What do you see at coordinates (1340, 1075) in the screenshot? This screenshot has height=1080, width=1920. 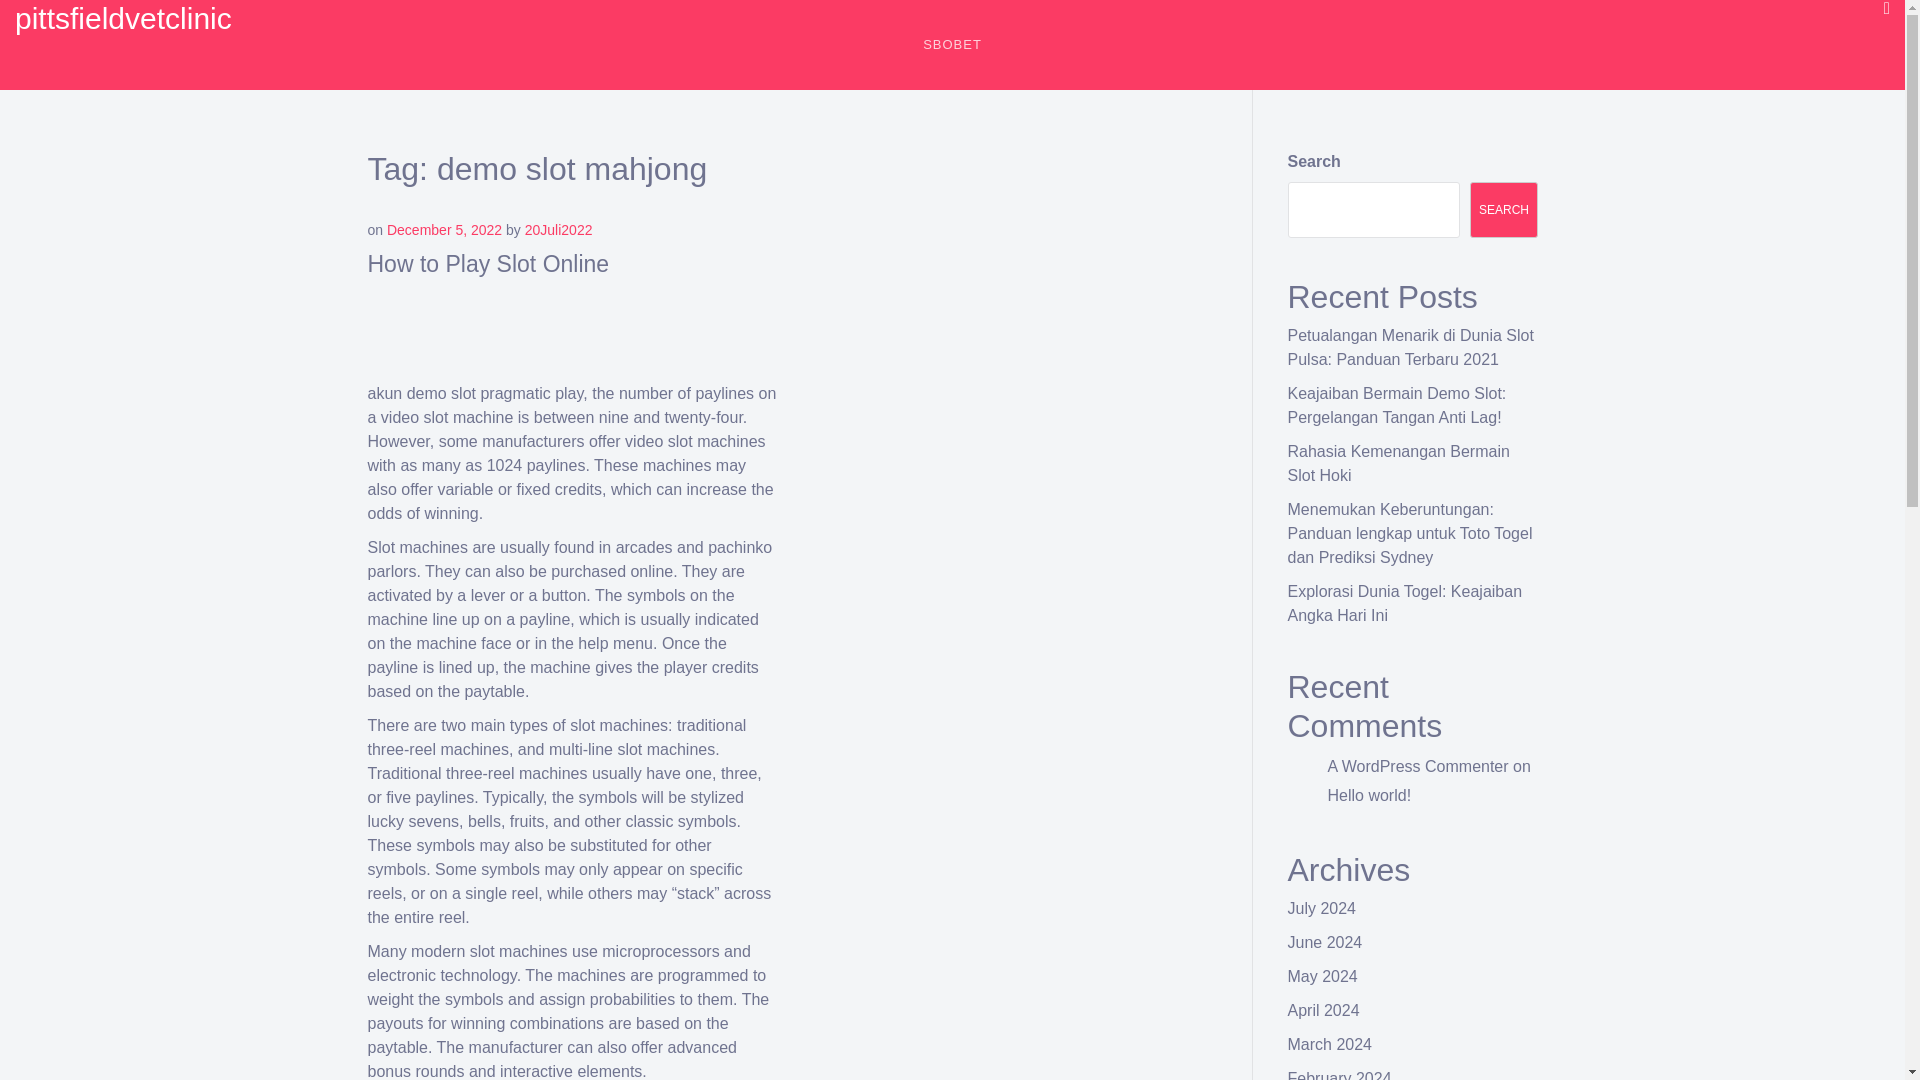 I see `February 2024` at bounding box center [1340, 1075].